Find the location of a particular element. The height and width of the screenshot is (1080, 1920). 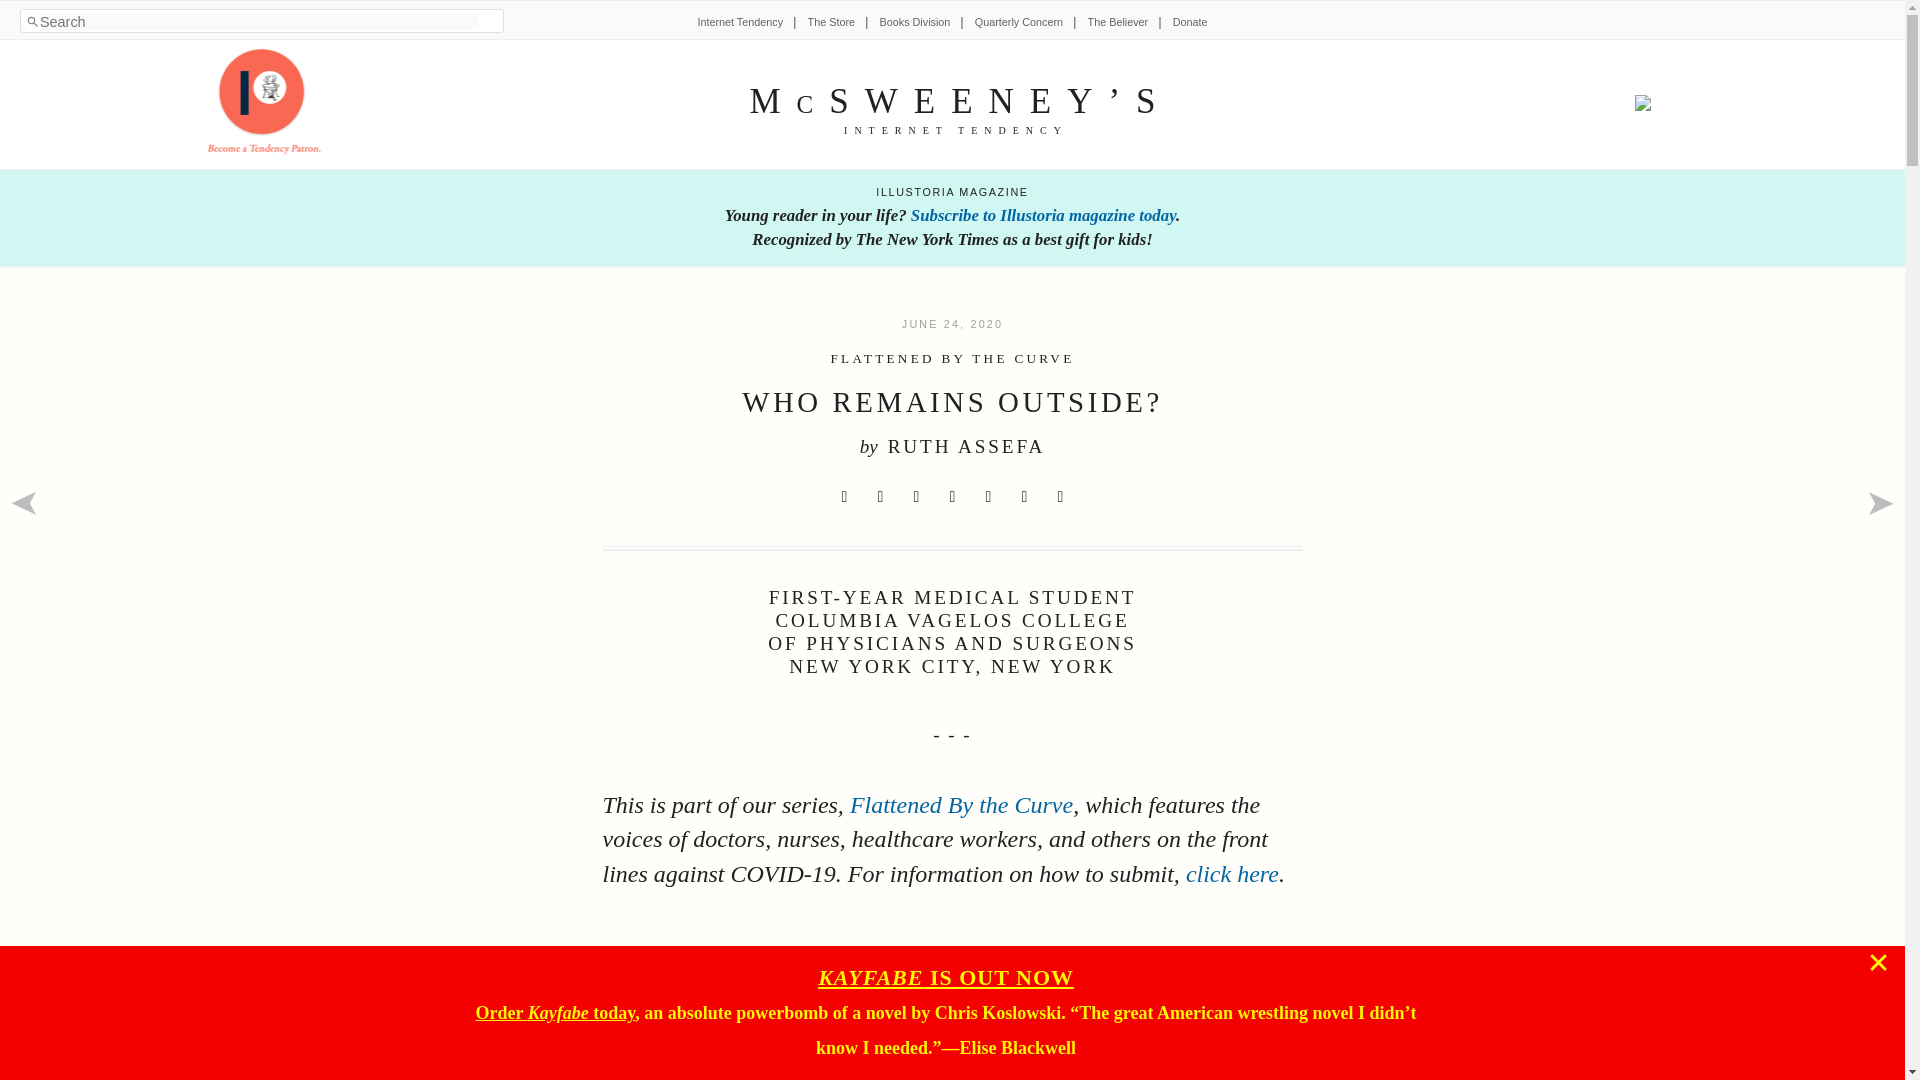

Share to Reddit is located at coordinates (916, 496).